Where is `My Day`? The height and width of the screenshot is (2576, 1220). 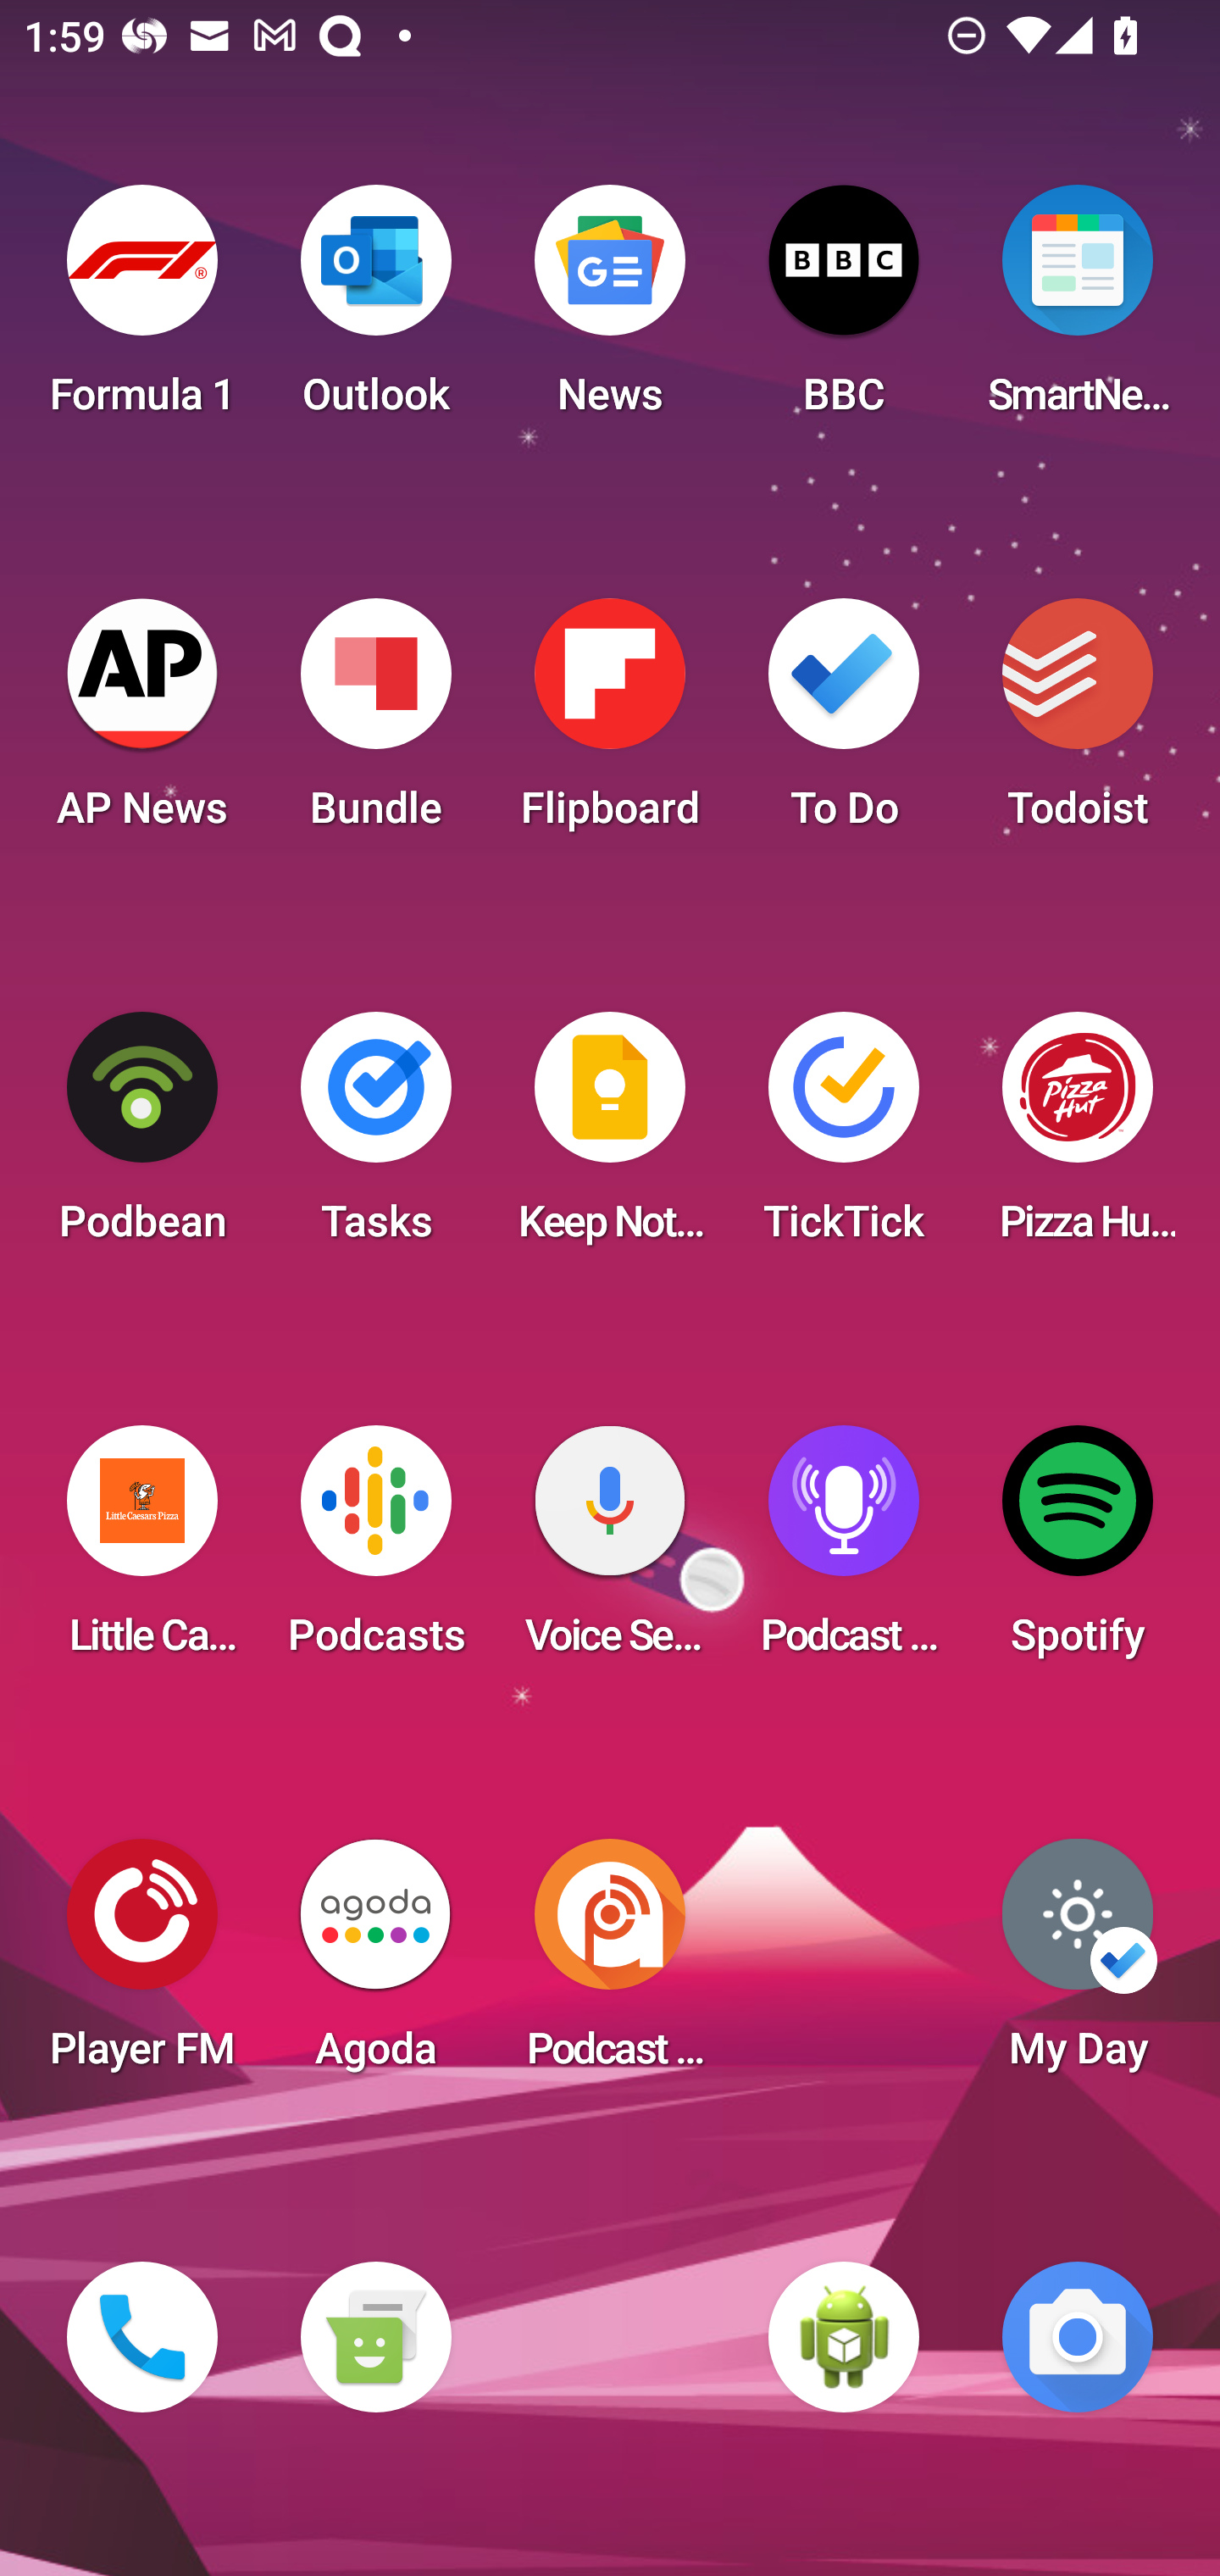 My Day is located at coordinates (1078, 1964).